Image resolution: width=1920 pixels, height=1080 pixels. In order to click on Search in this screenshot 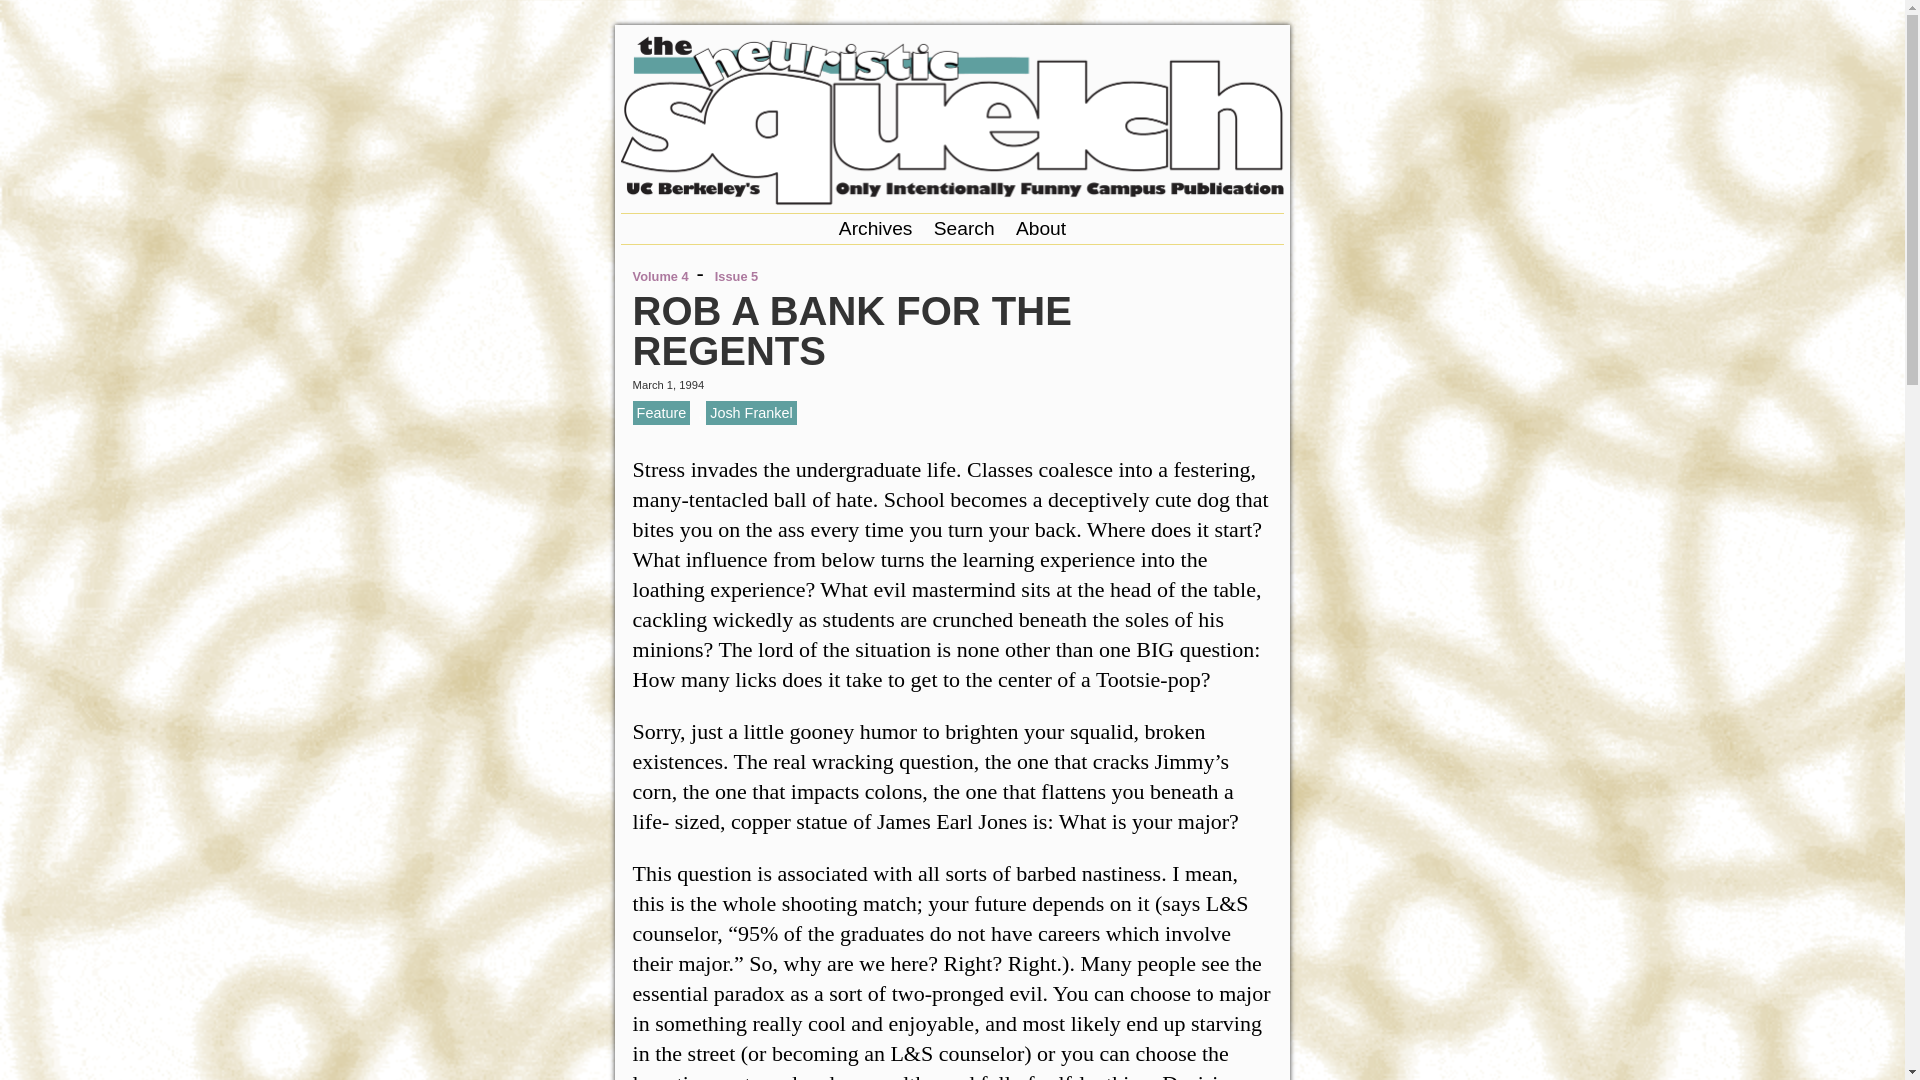, I will do `click(964, 228)`.